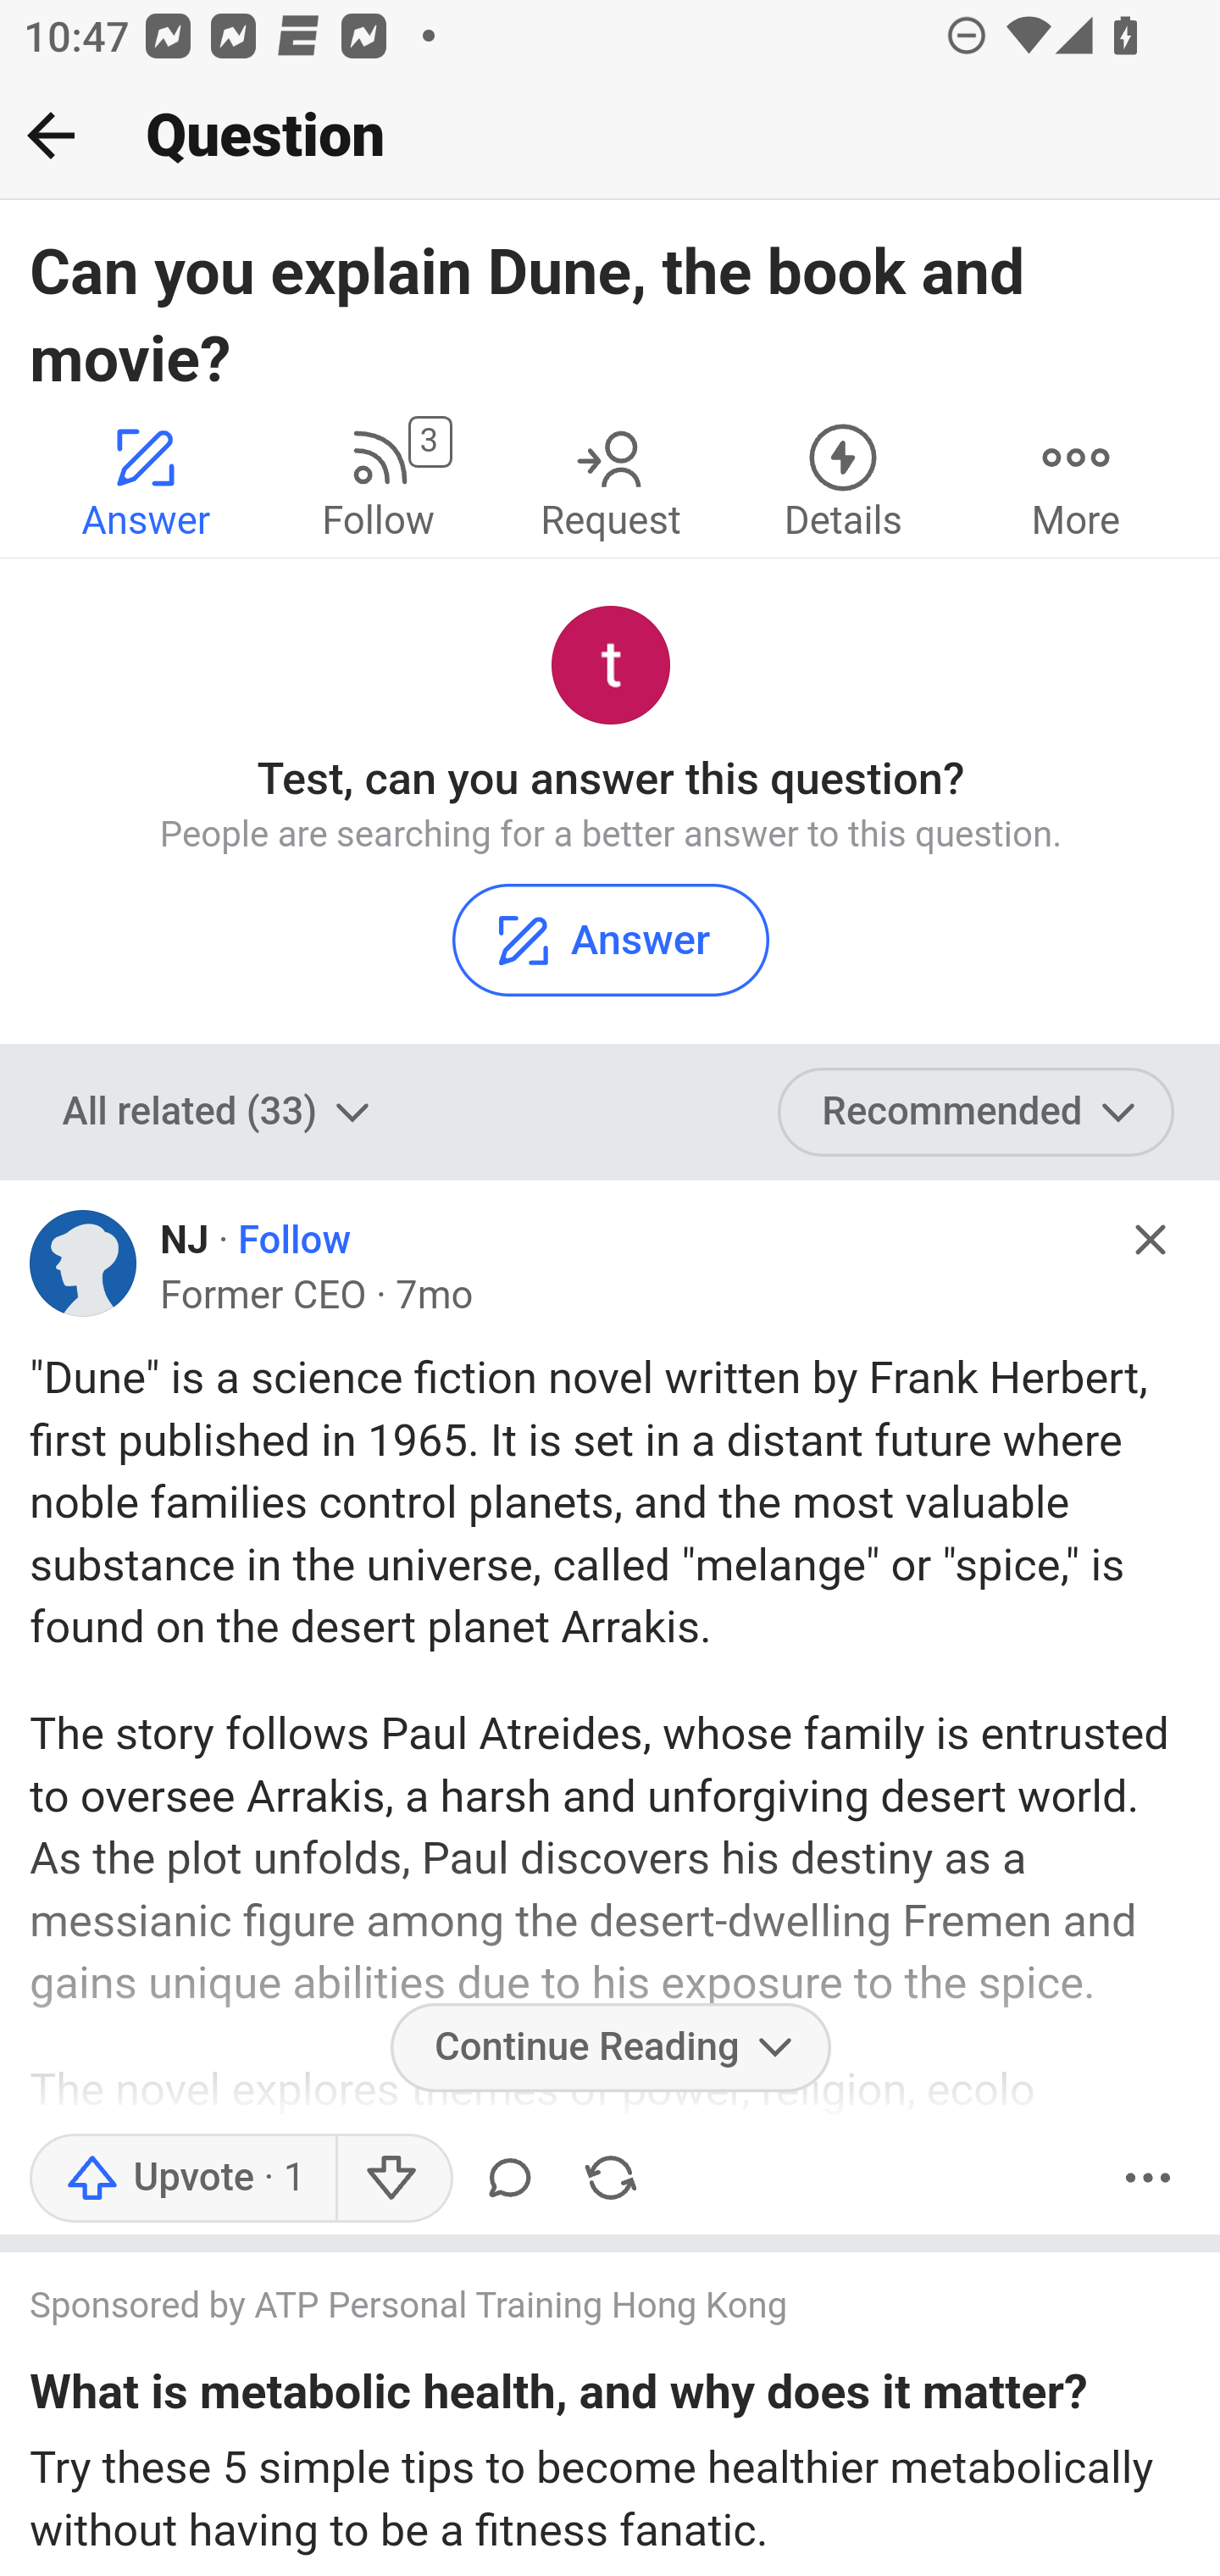  What do you see at coordinates (558, 2396) in the screenshot?
I see `What is metabolic health, and why does it matter?` at bounding box center [558, 2396].